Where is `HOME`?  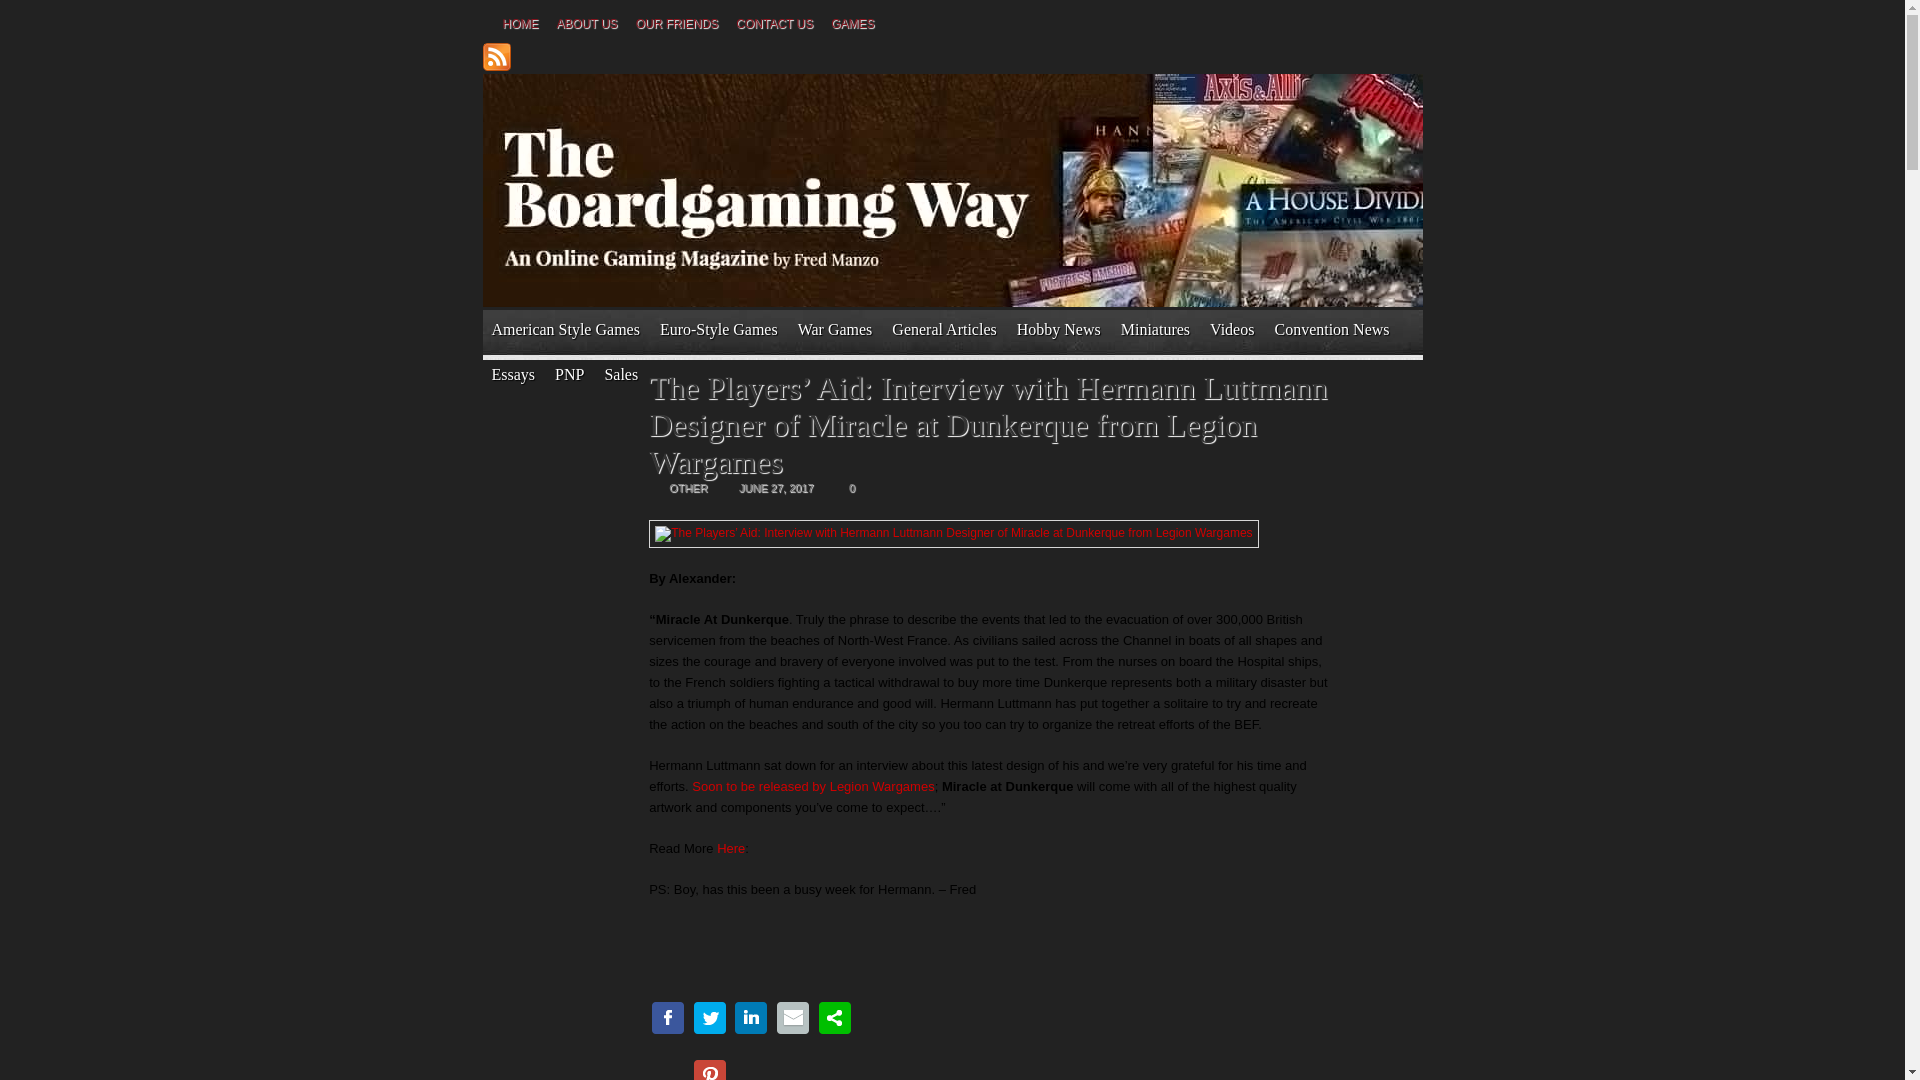 HOME is located at coordinates (519, 25).